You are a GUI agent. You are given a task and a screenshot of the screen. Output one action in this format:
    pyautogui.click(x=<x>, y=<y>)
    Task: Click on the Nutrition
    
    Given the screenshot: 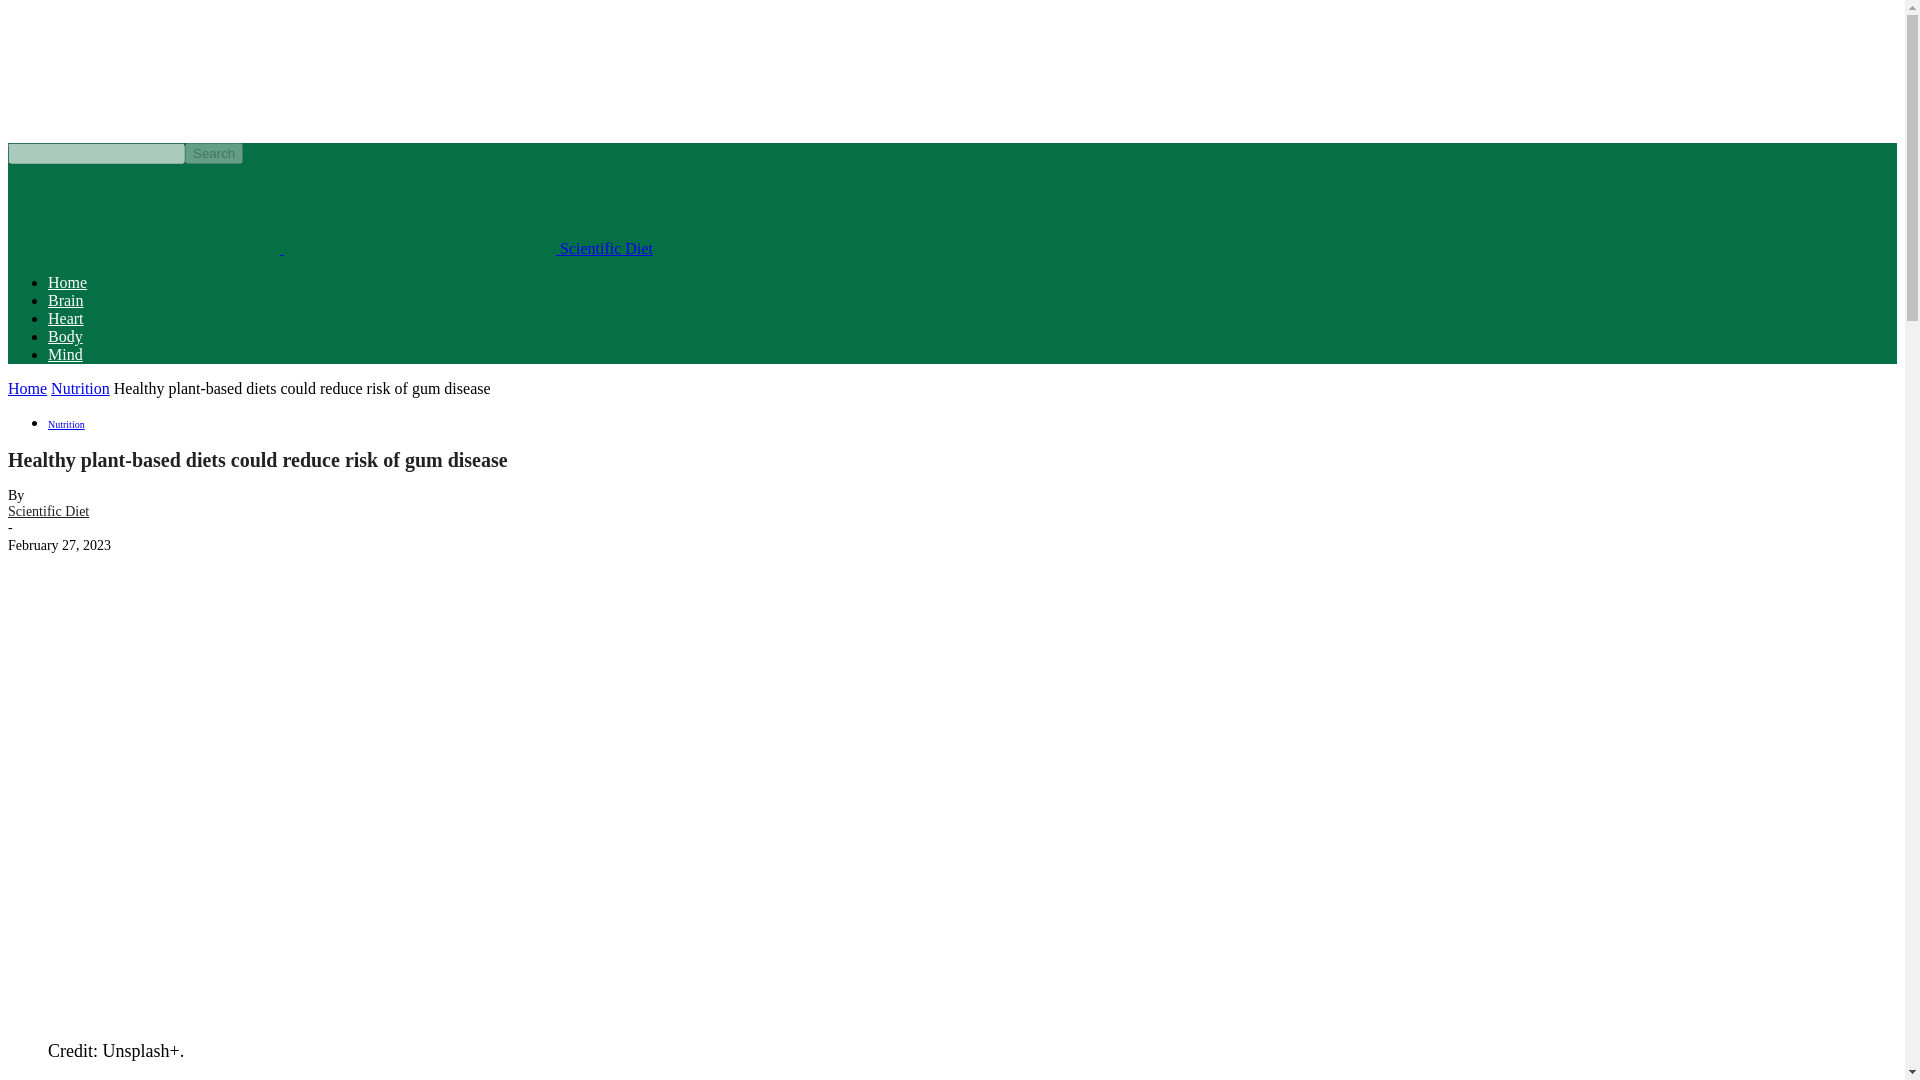 What is the action you would take?
    pyautogui.click(x=80, y=388)
    